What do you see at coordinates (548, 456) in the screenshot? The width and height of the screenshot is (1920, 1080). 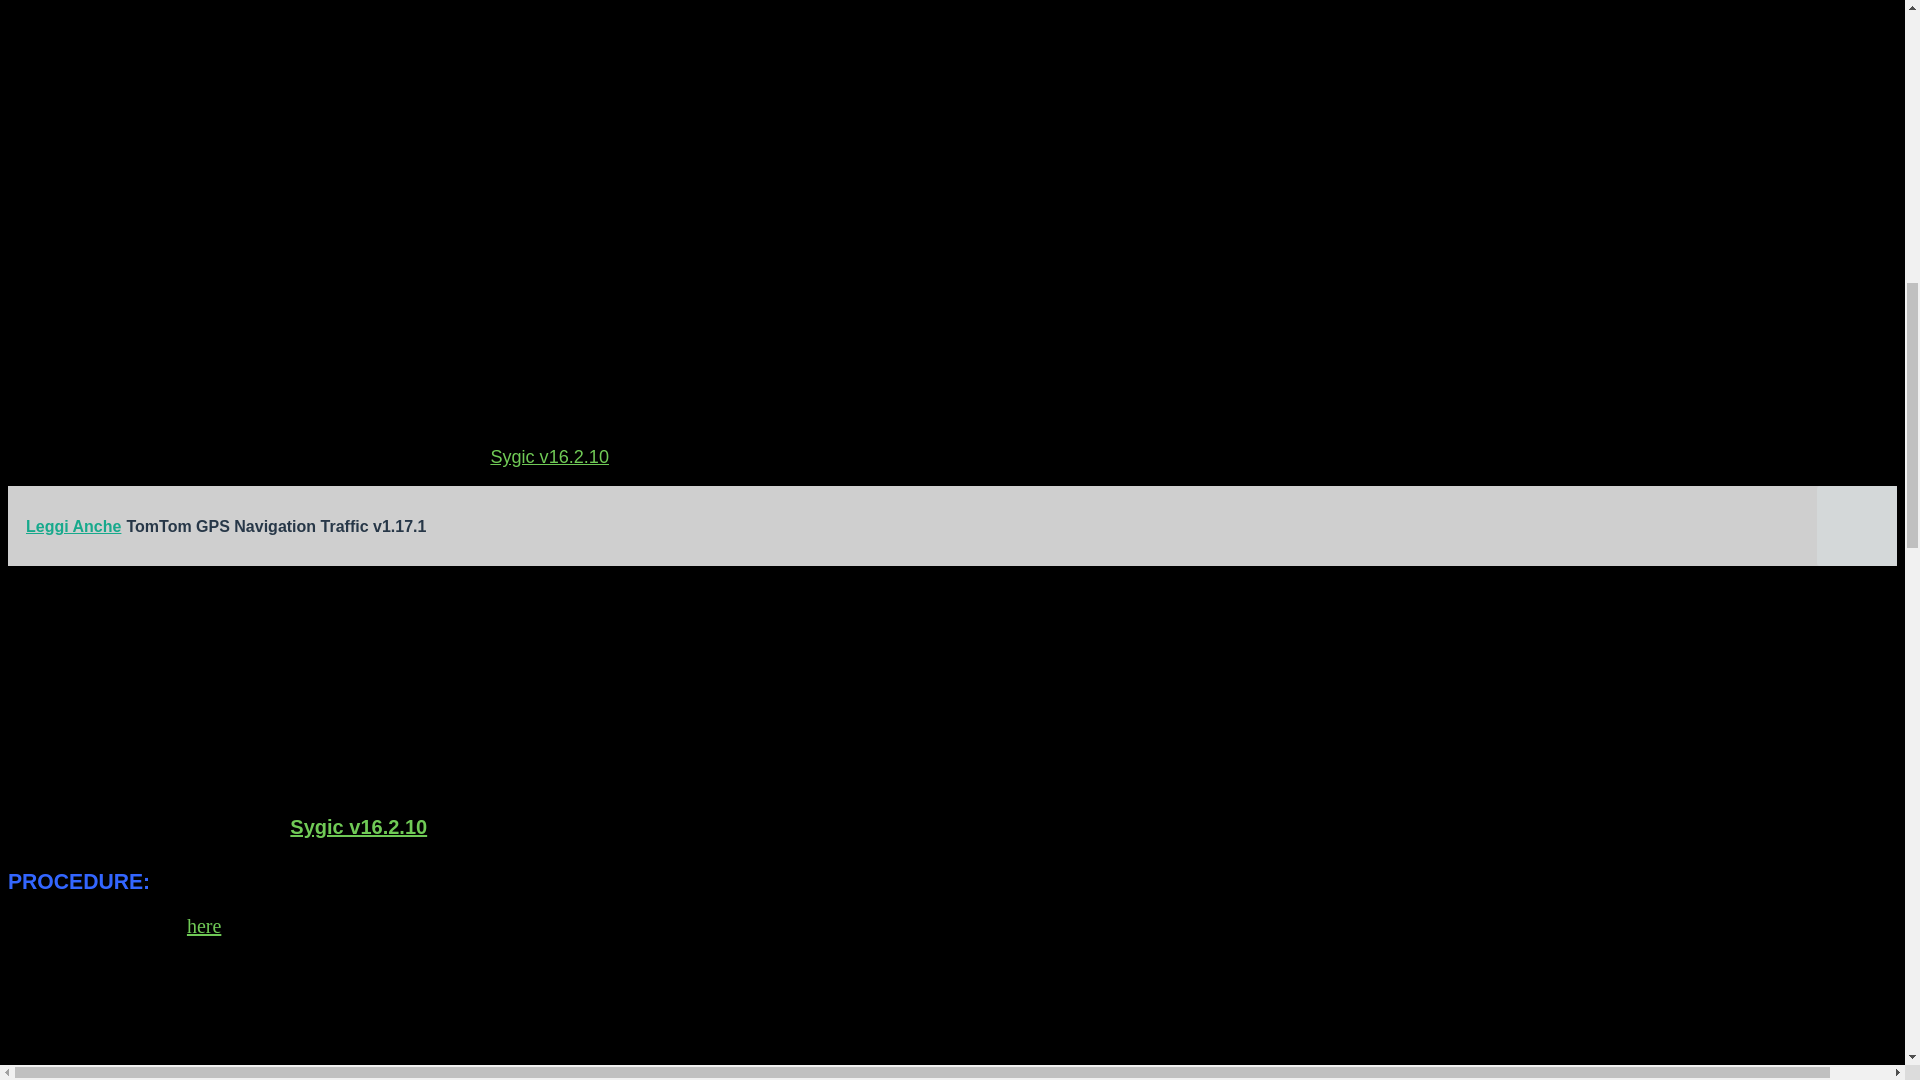 I see `Sygic v16.2.10` at bounding box center [548, 456].